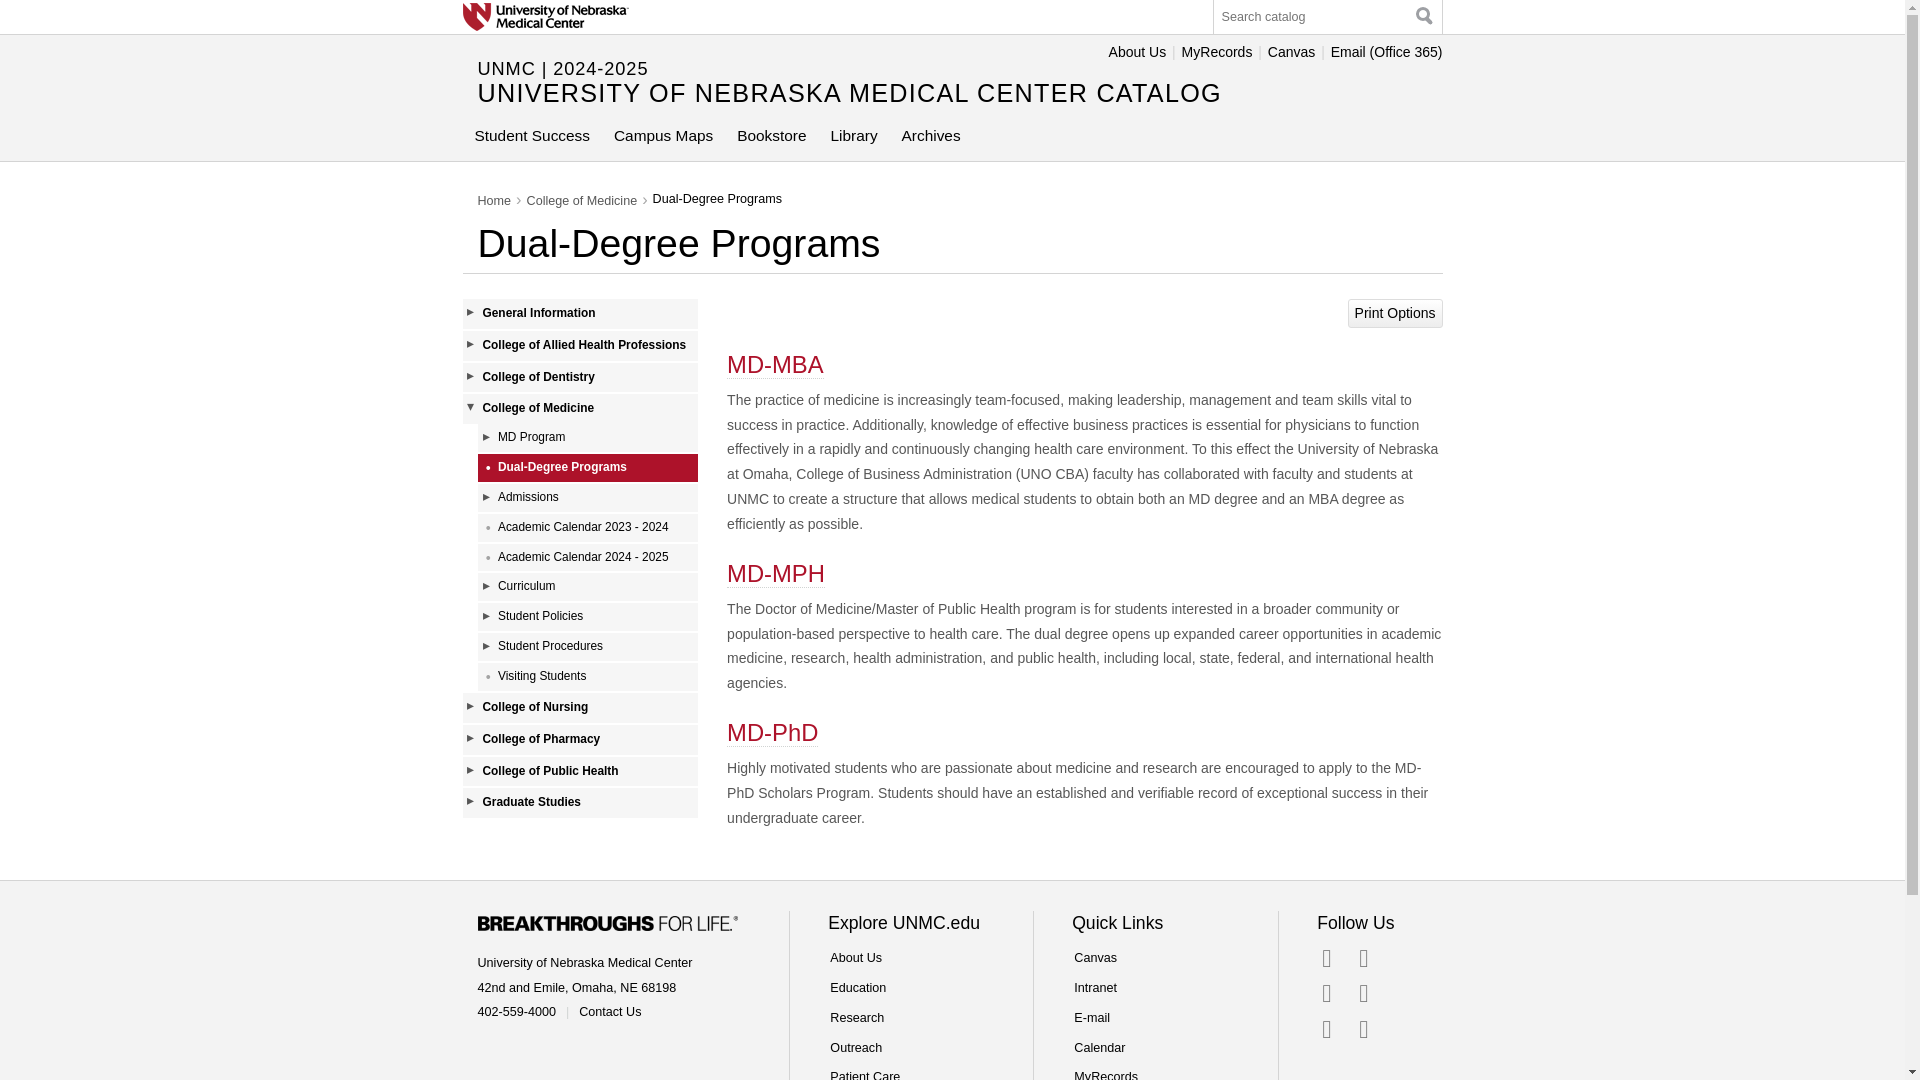  What do you see at coordinates (854, 138) in the screenshot?
I see `Library` at bounding box center [854, 138].